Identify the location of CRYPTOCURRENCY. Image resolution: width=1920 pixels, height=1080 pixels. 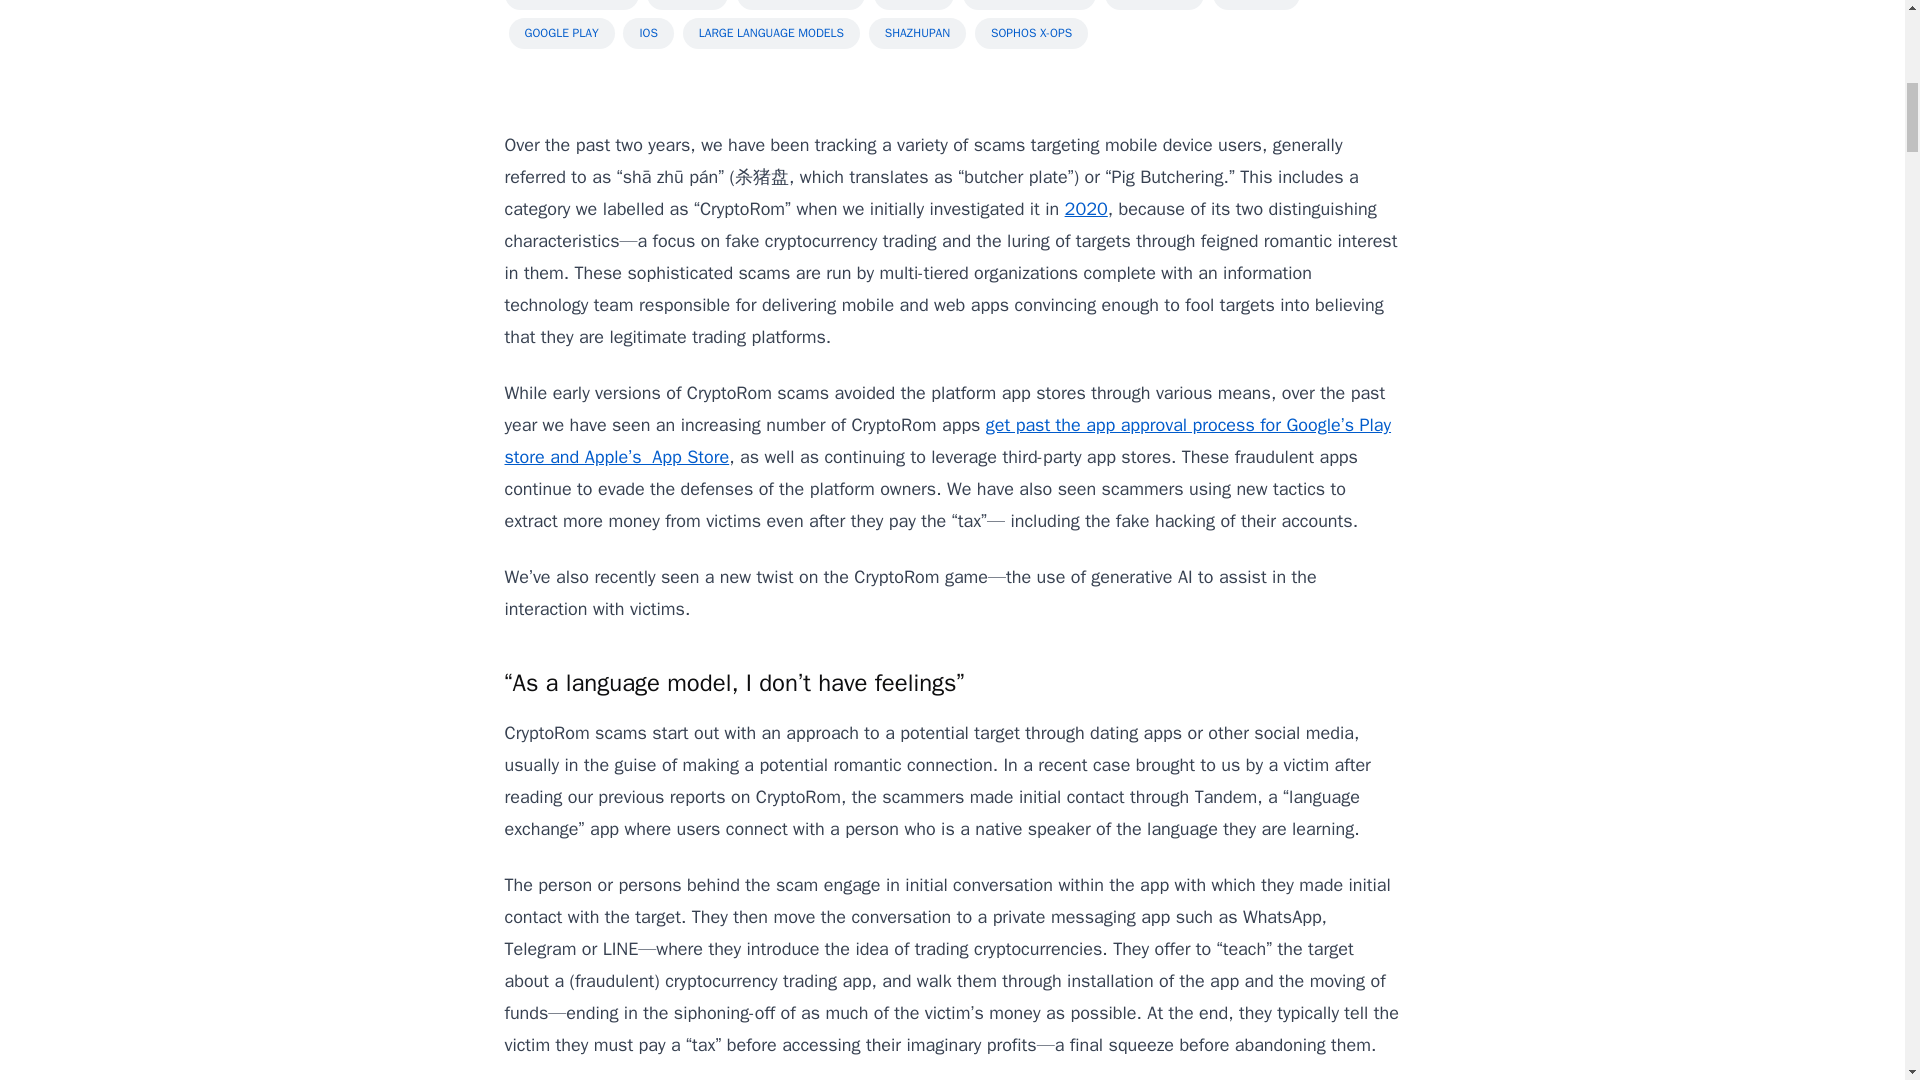
(1030, 4).